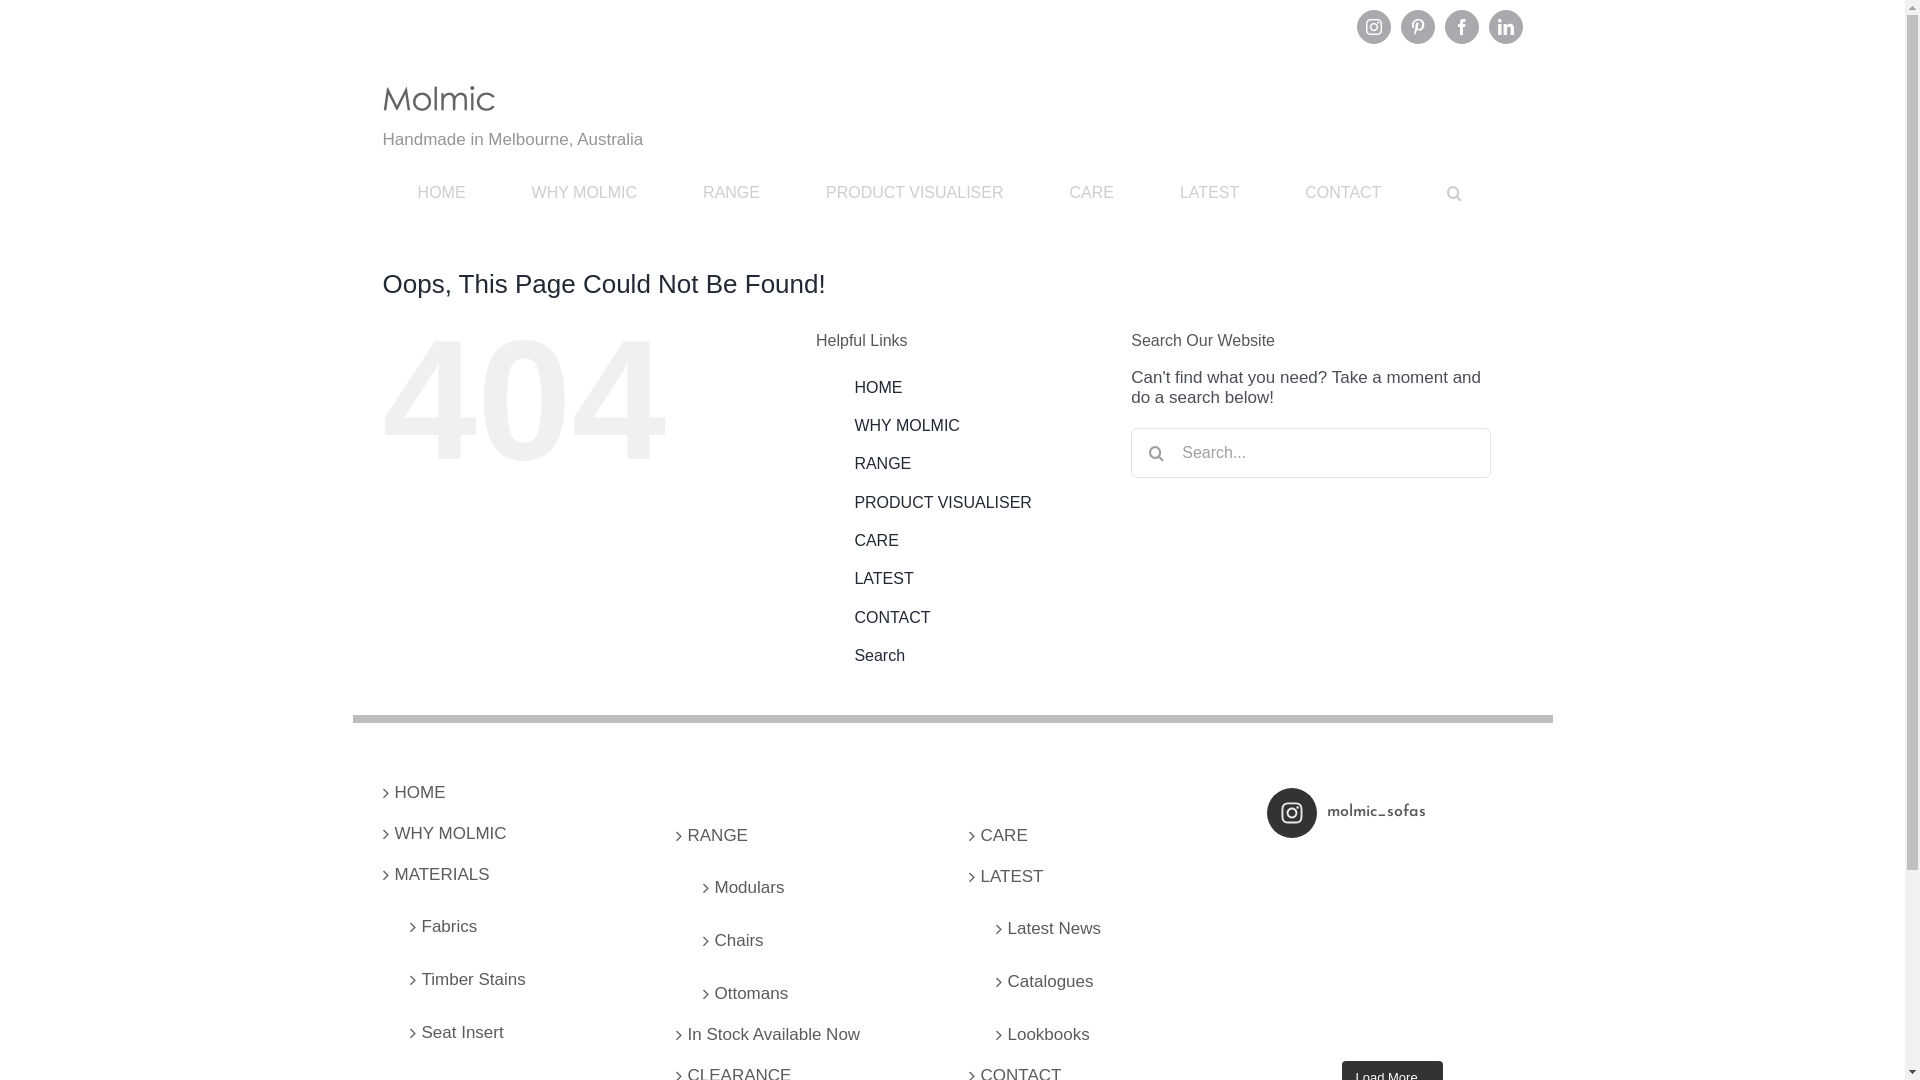 Image resolution: width=1920 pixels, height=1080 pixels. I want to click on CARE, so click(1099, 836).